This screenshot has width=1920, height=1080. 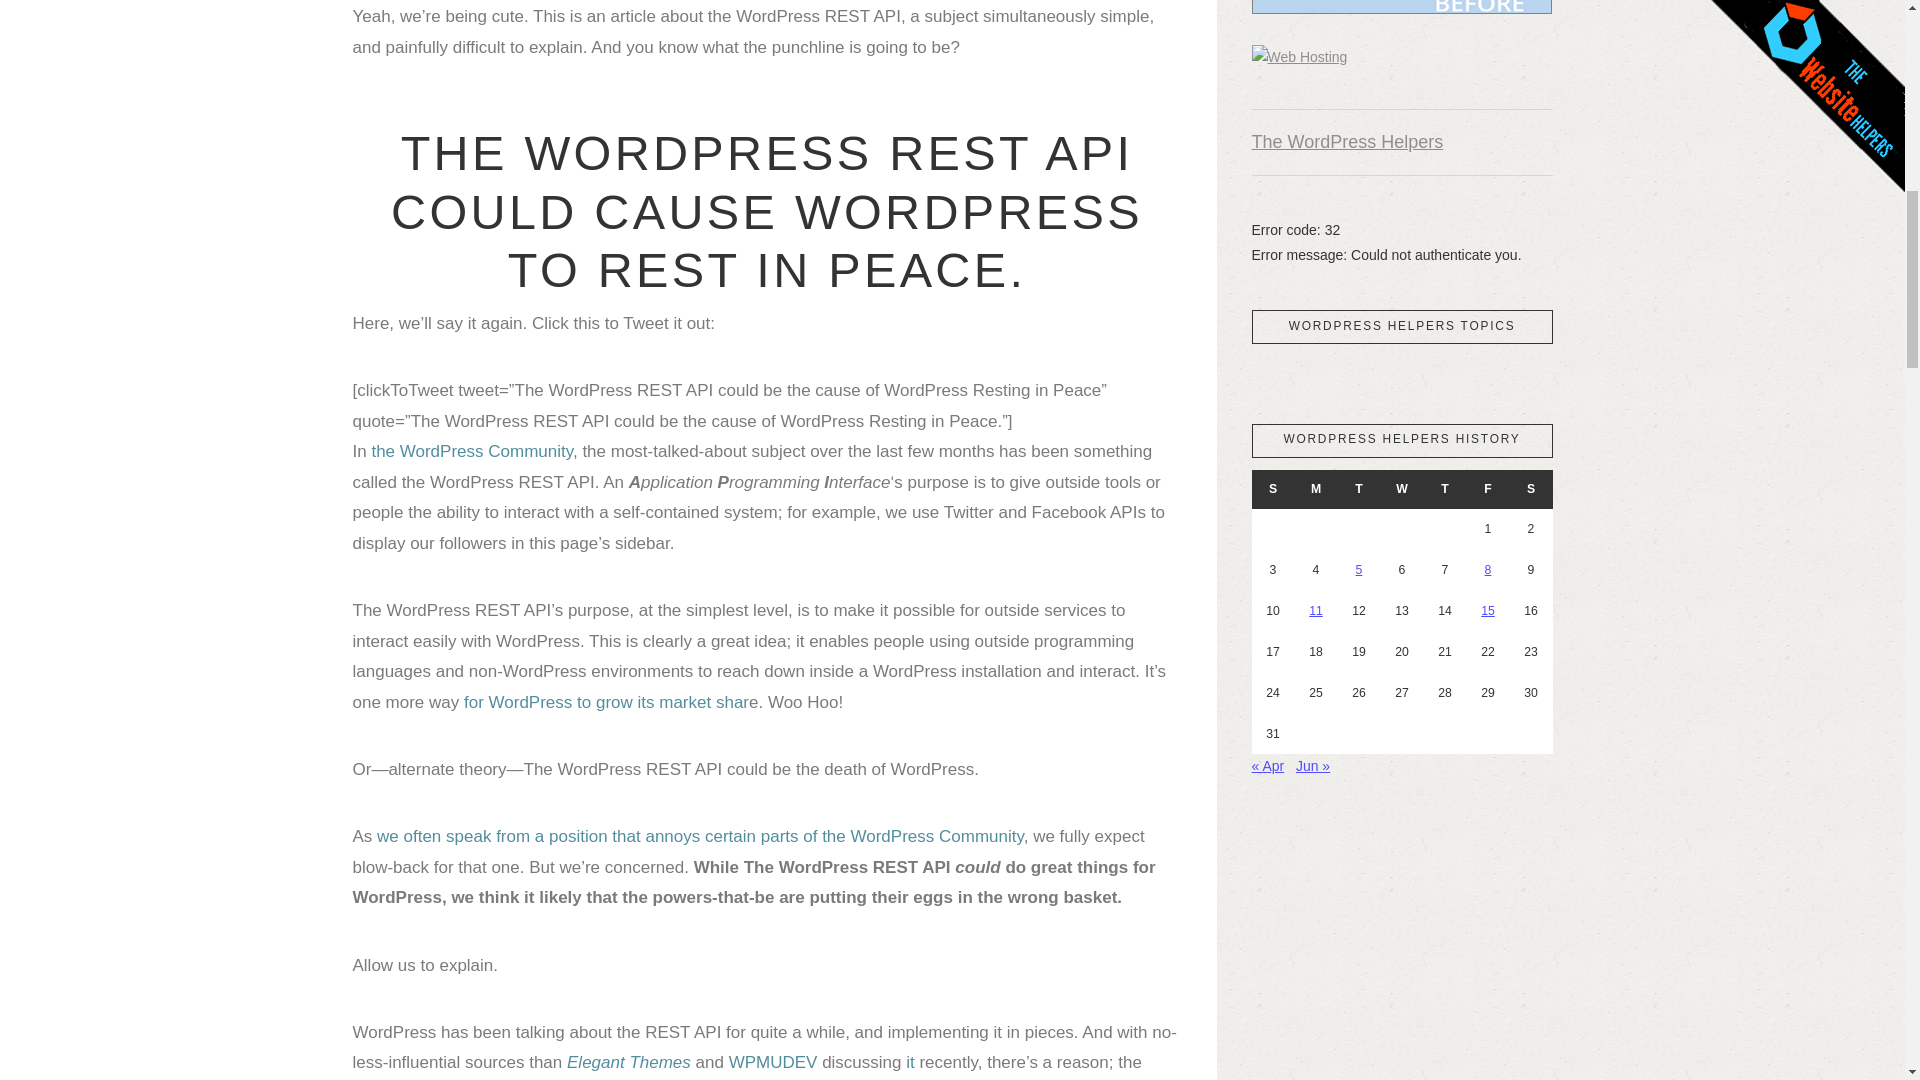 What do you see at coordinates (628, 1062) in the screenshot?
I see `Elegant Themes Affiliate Link` at bounding box center [628, 1062].